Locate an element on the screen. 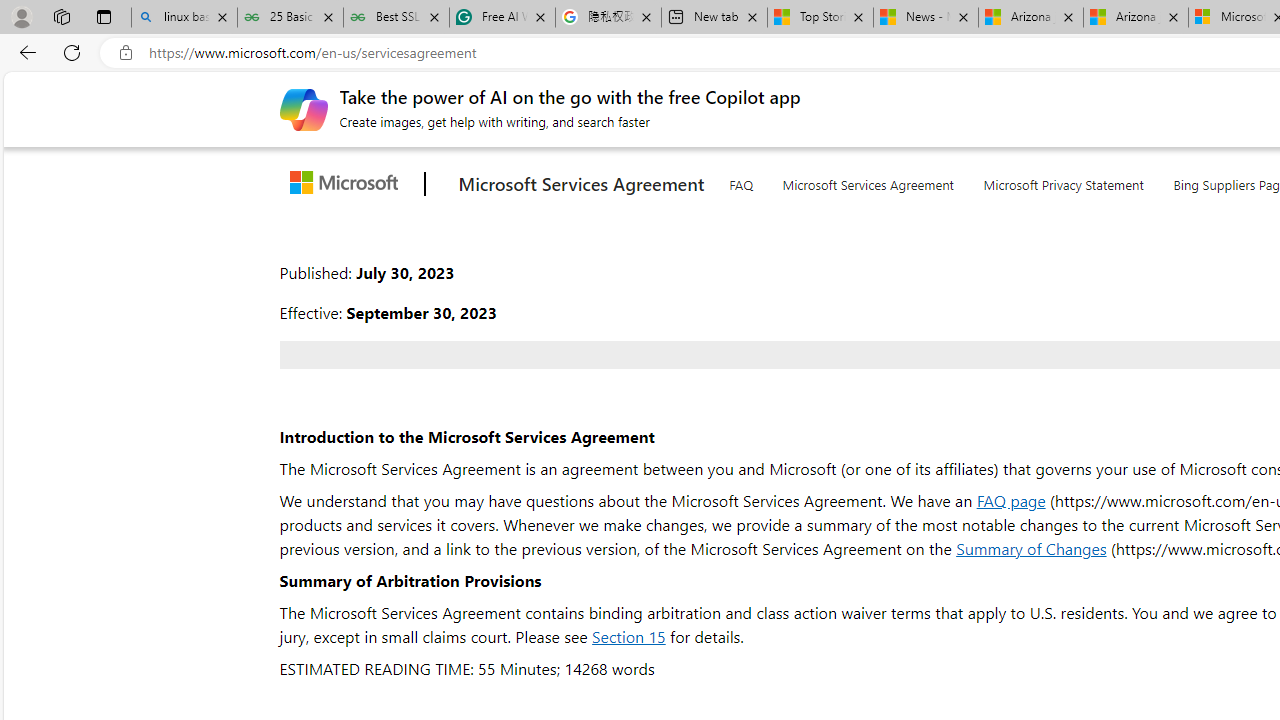  linux basic - Search is located at coordinates (184, 18).